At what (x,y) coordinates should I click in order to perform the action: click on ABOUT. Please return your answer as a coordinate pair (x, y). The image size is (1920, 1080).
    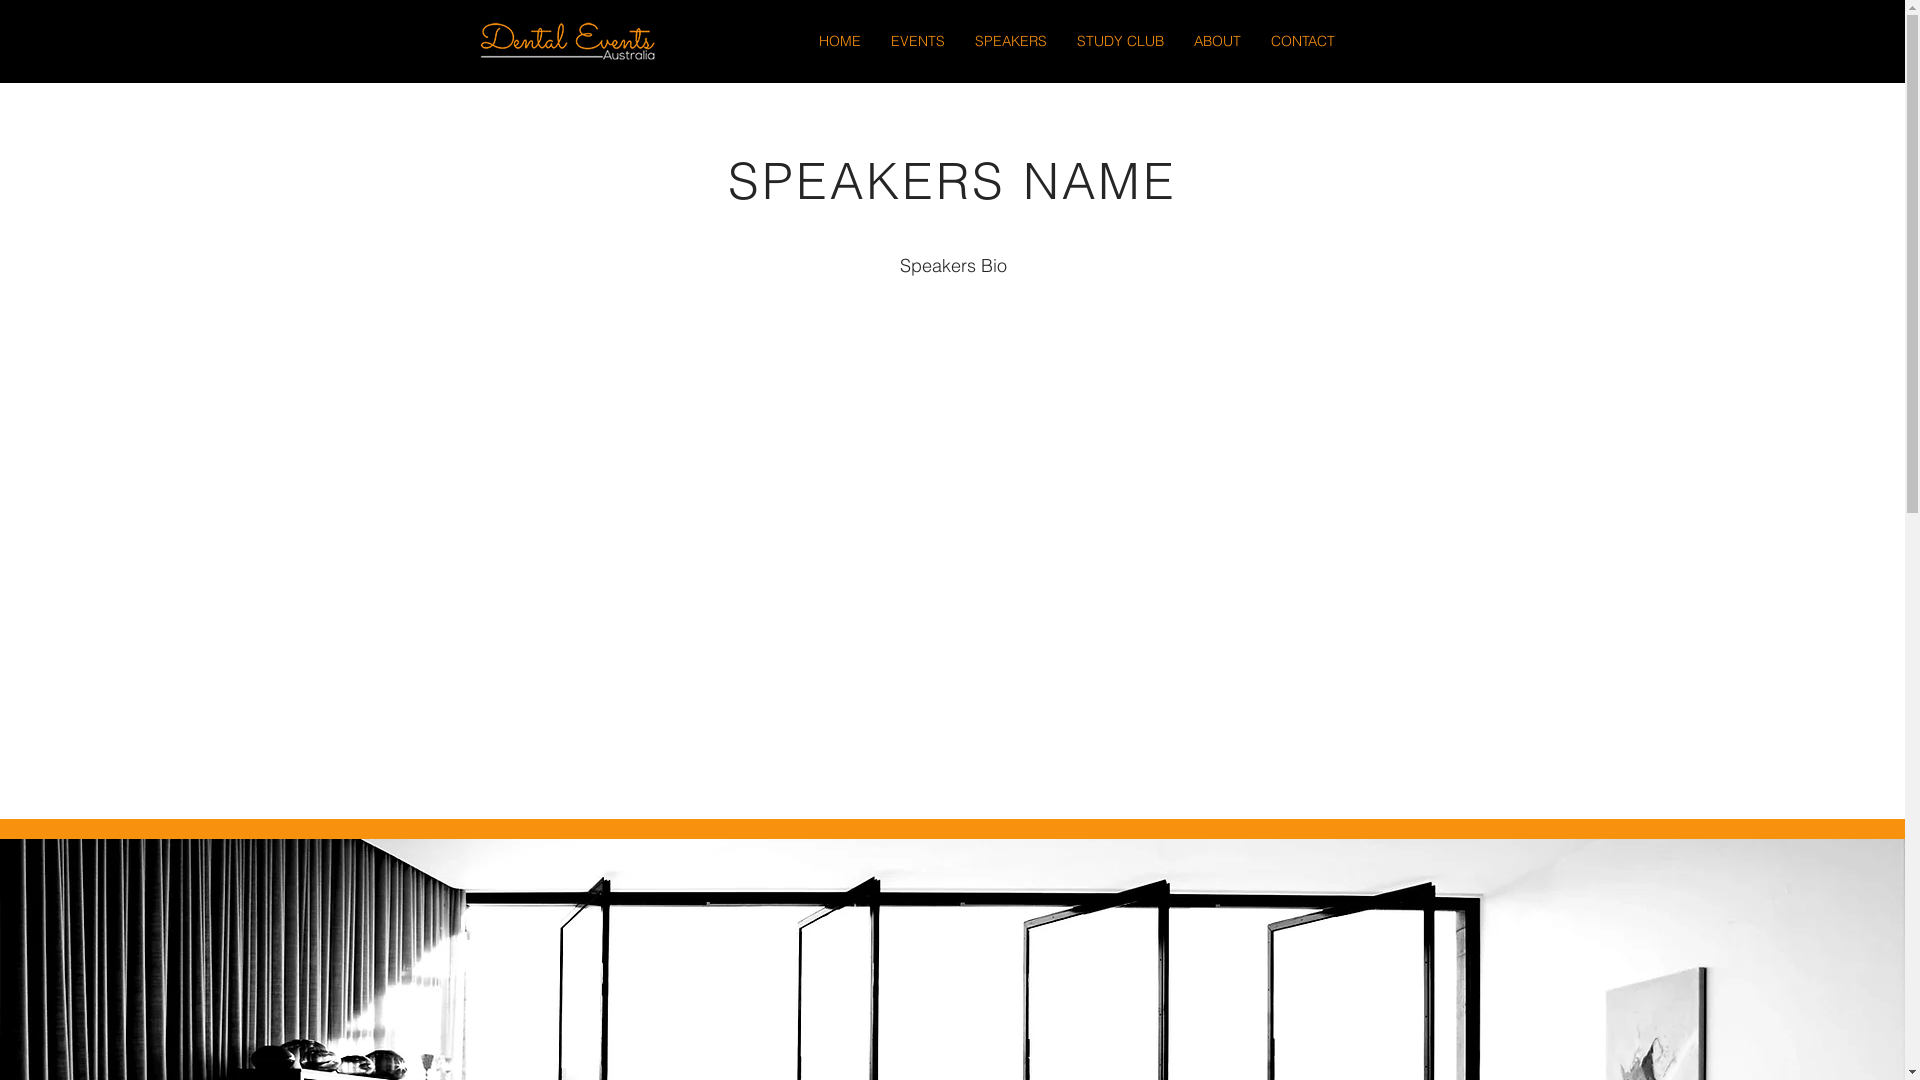
    Looking at the image, I should click on (1216, 42).